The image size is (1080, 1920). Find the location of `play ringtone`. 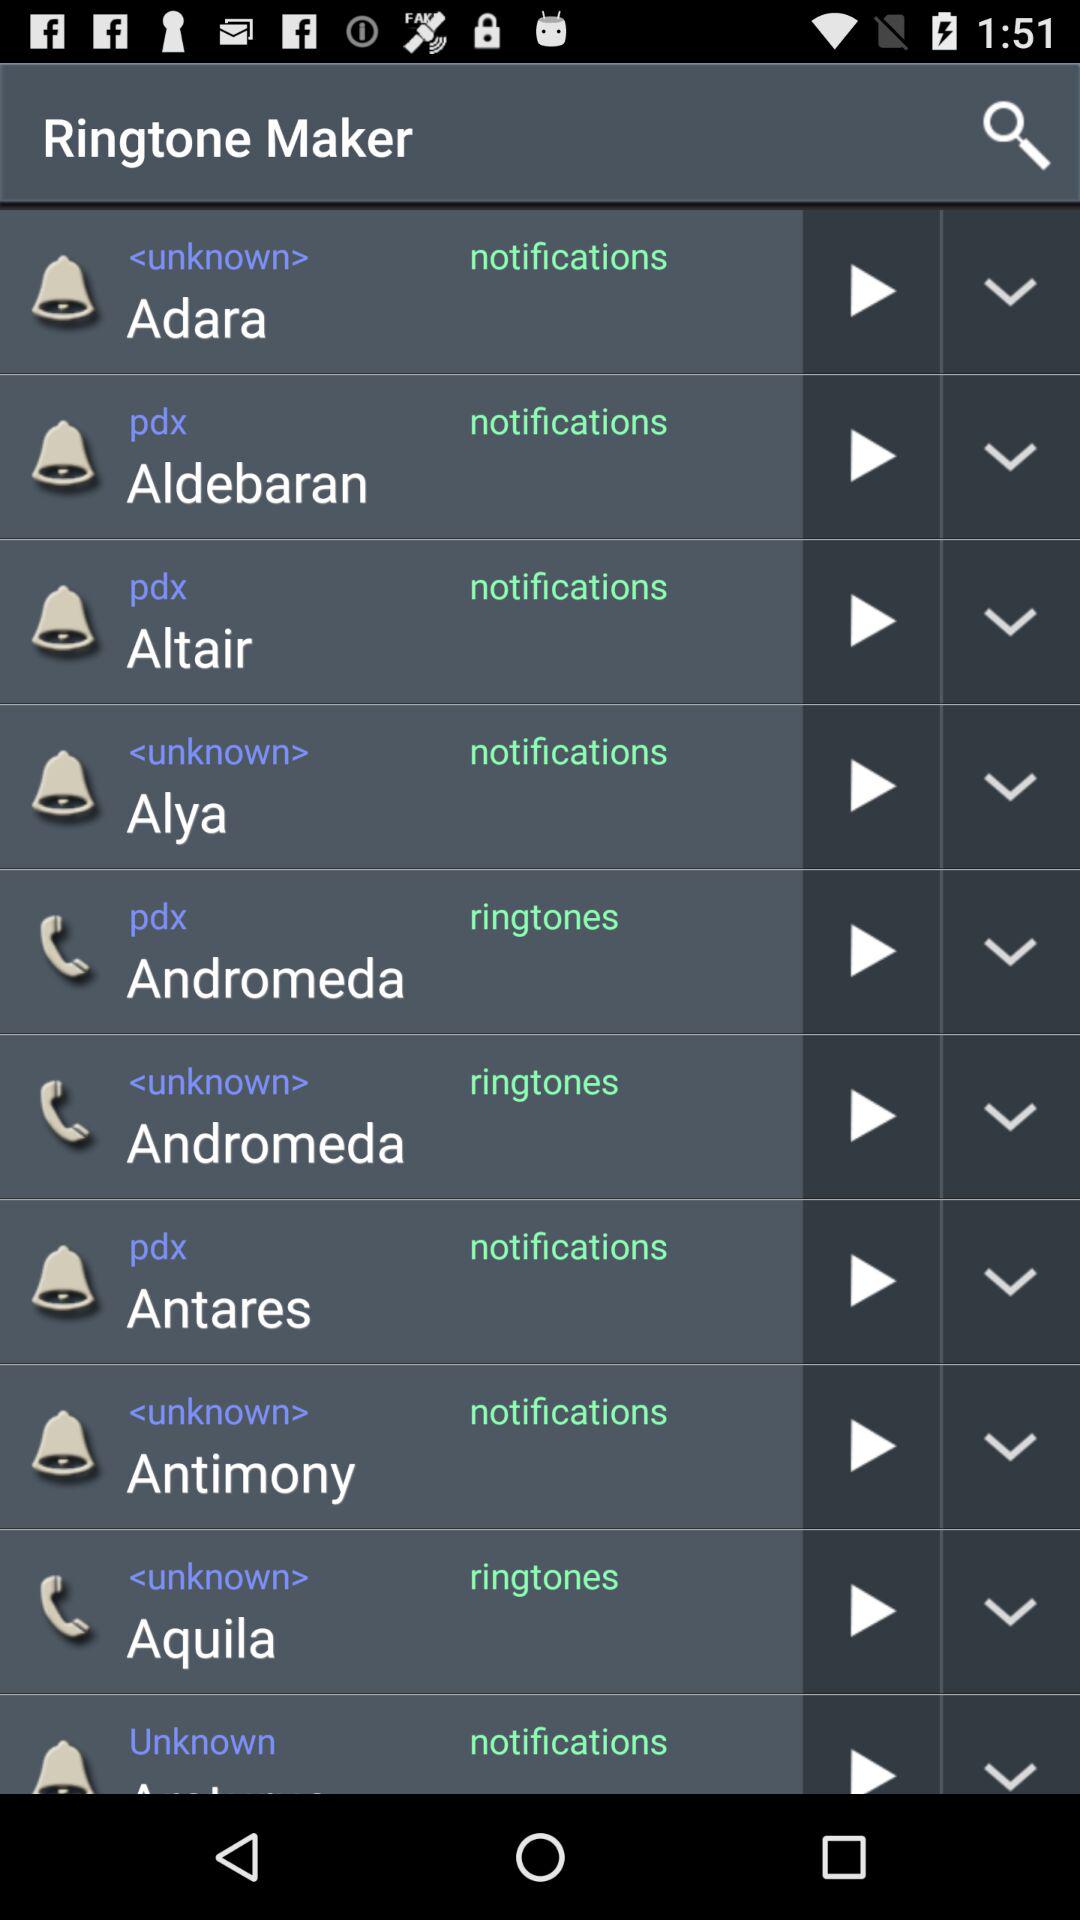

play ringtone is located at coordinates (871, 292).